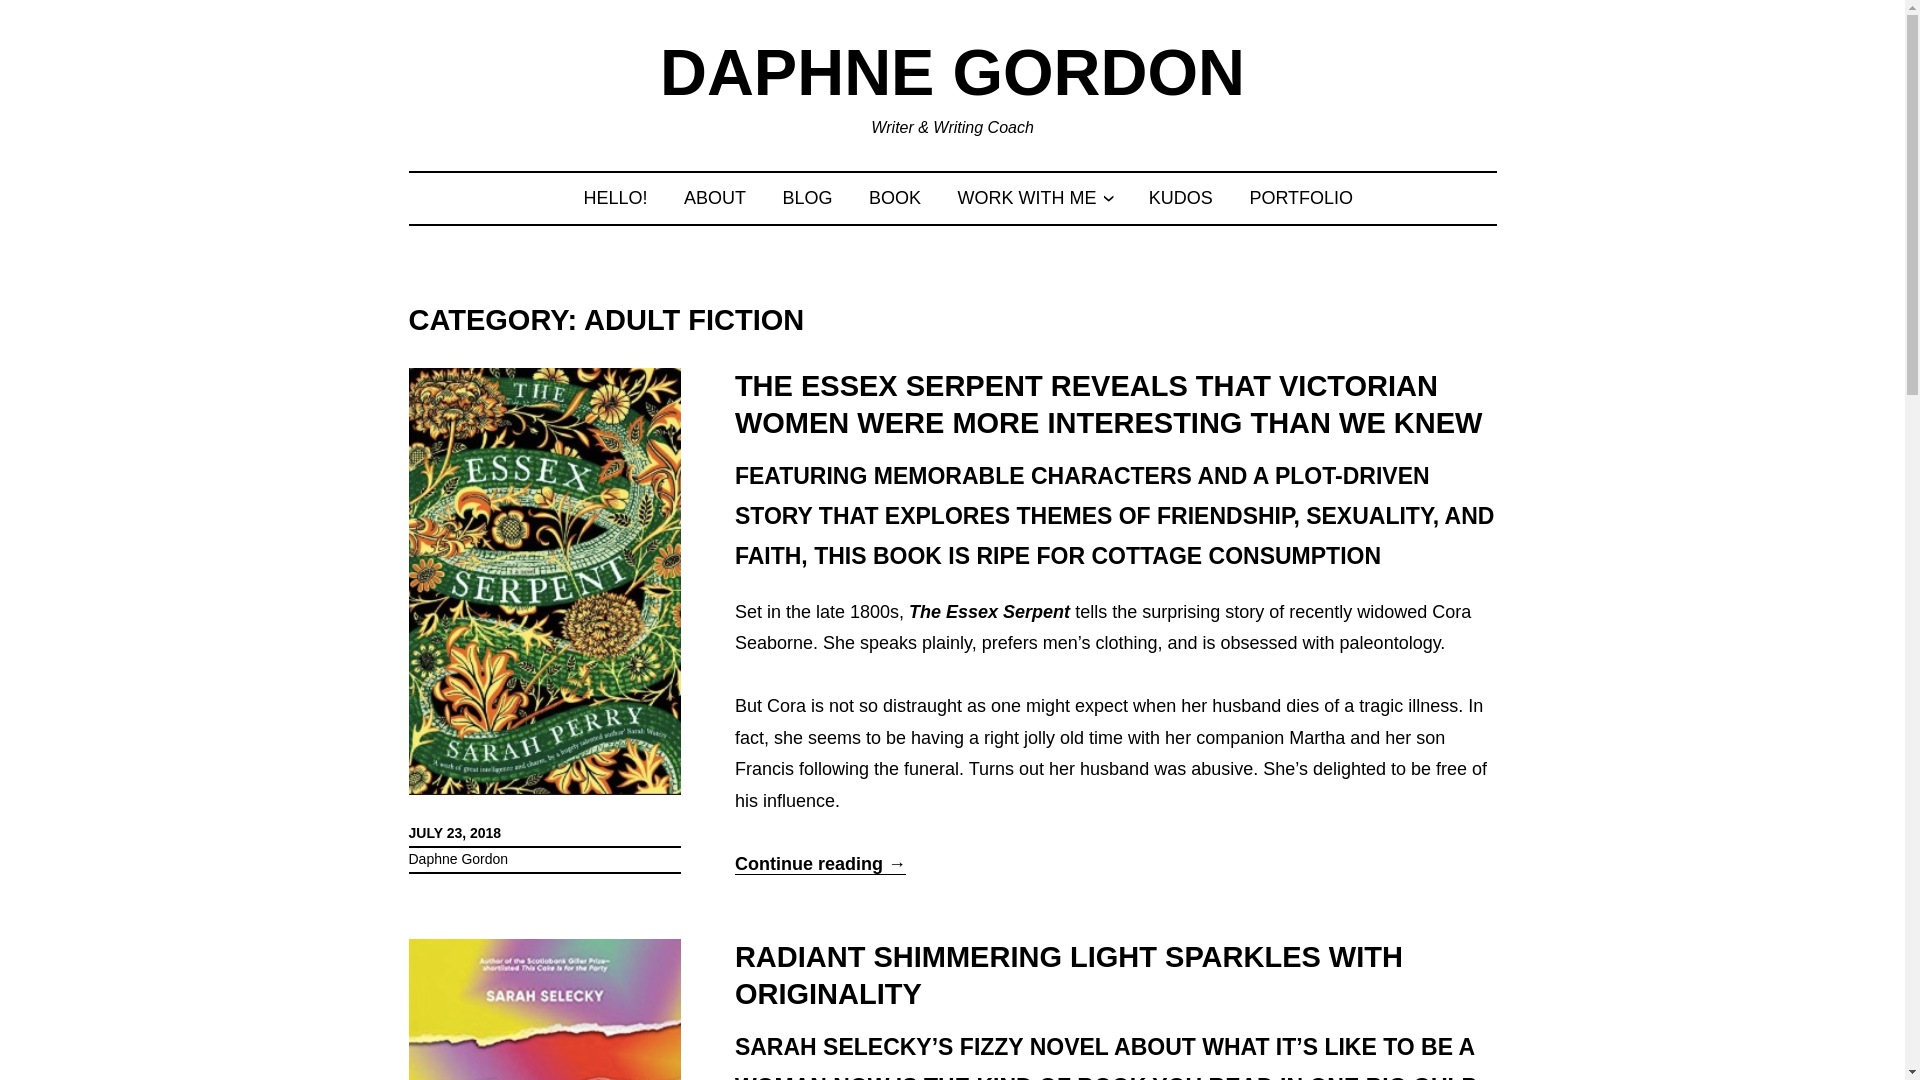 This screenshot has height=1080, width=1920. I want to click on Daphne Gordon, so click(458, 859).